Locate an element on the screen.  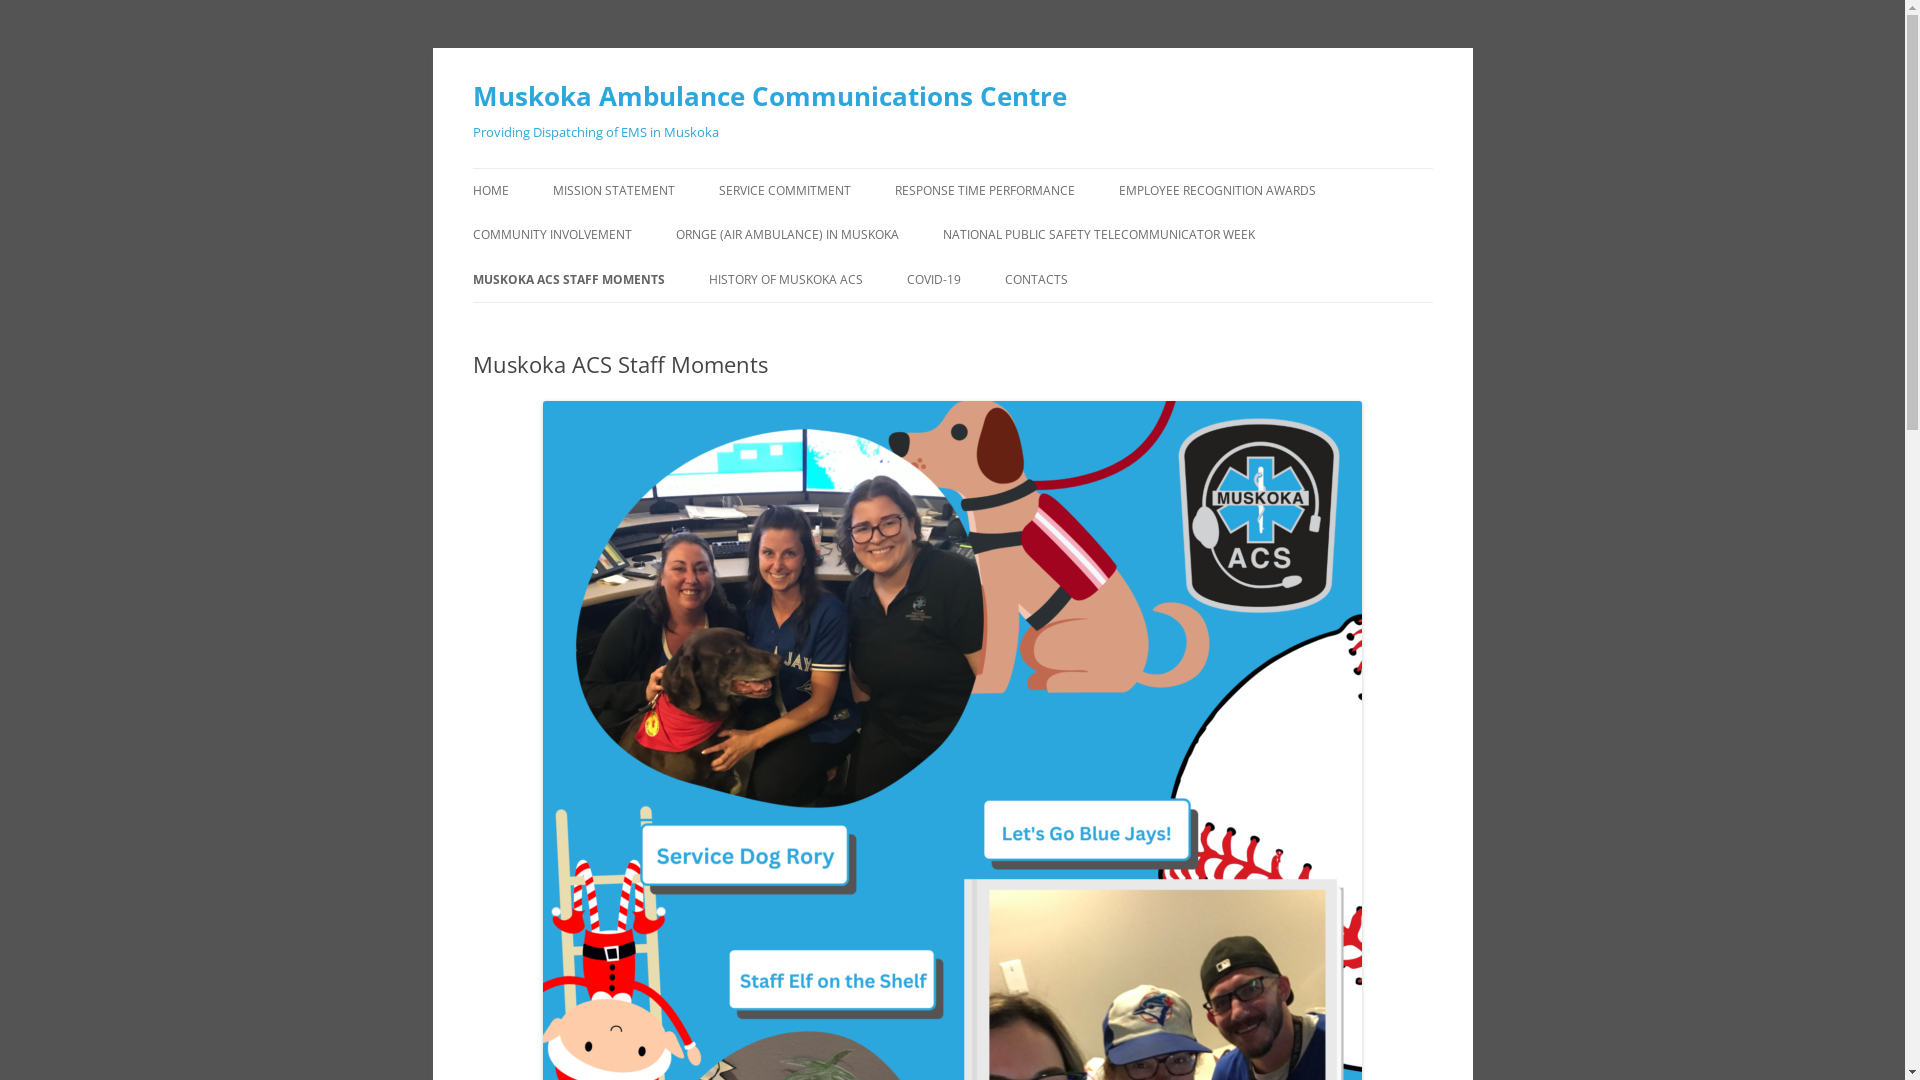
RESPONSE TIME PERFORMANCE is located at coordinates (984, 191).